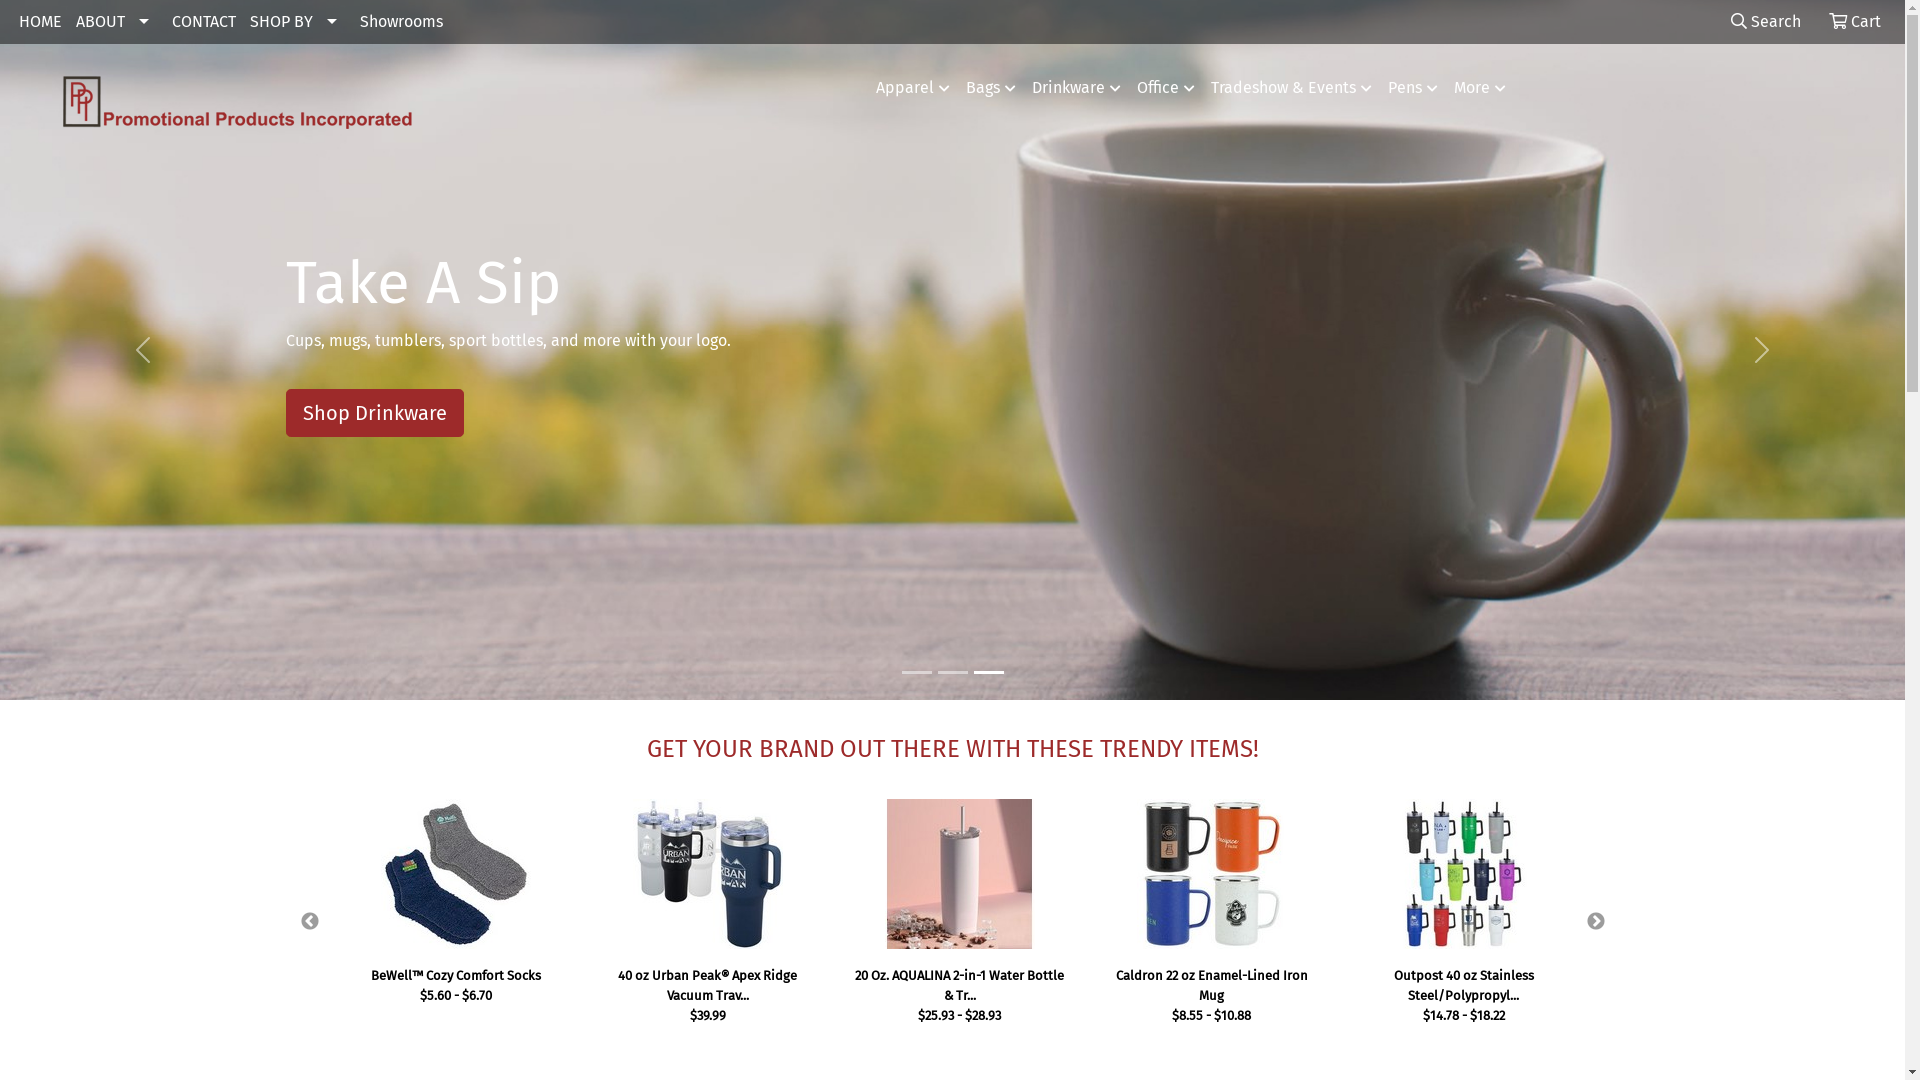 The width and height of the screenshot is (1920, 1080). Describe the element at coordinates (40, 22) in the screenshot. I see `HOME` at that location.